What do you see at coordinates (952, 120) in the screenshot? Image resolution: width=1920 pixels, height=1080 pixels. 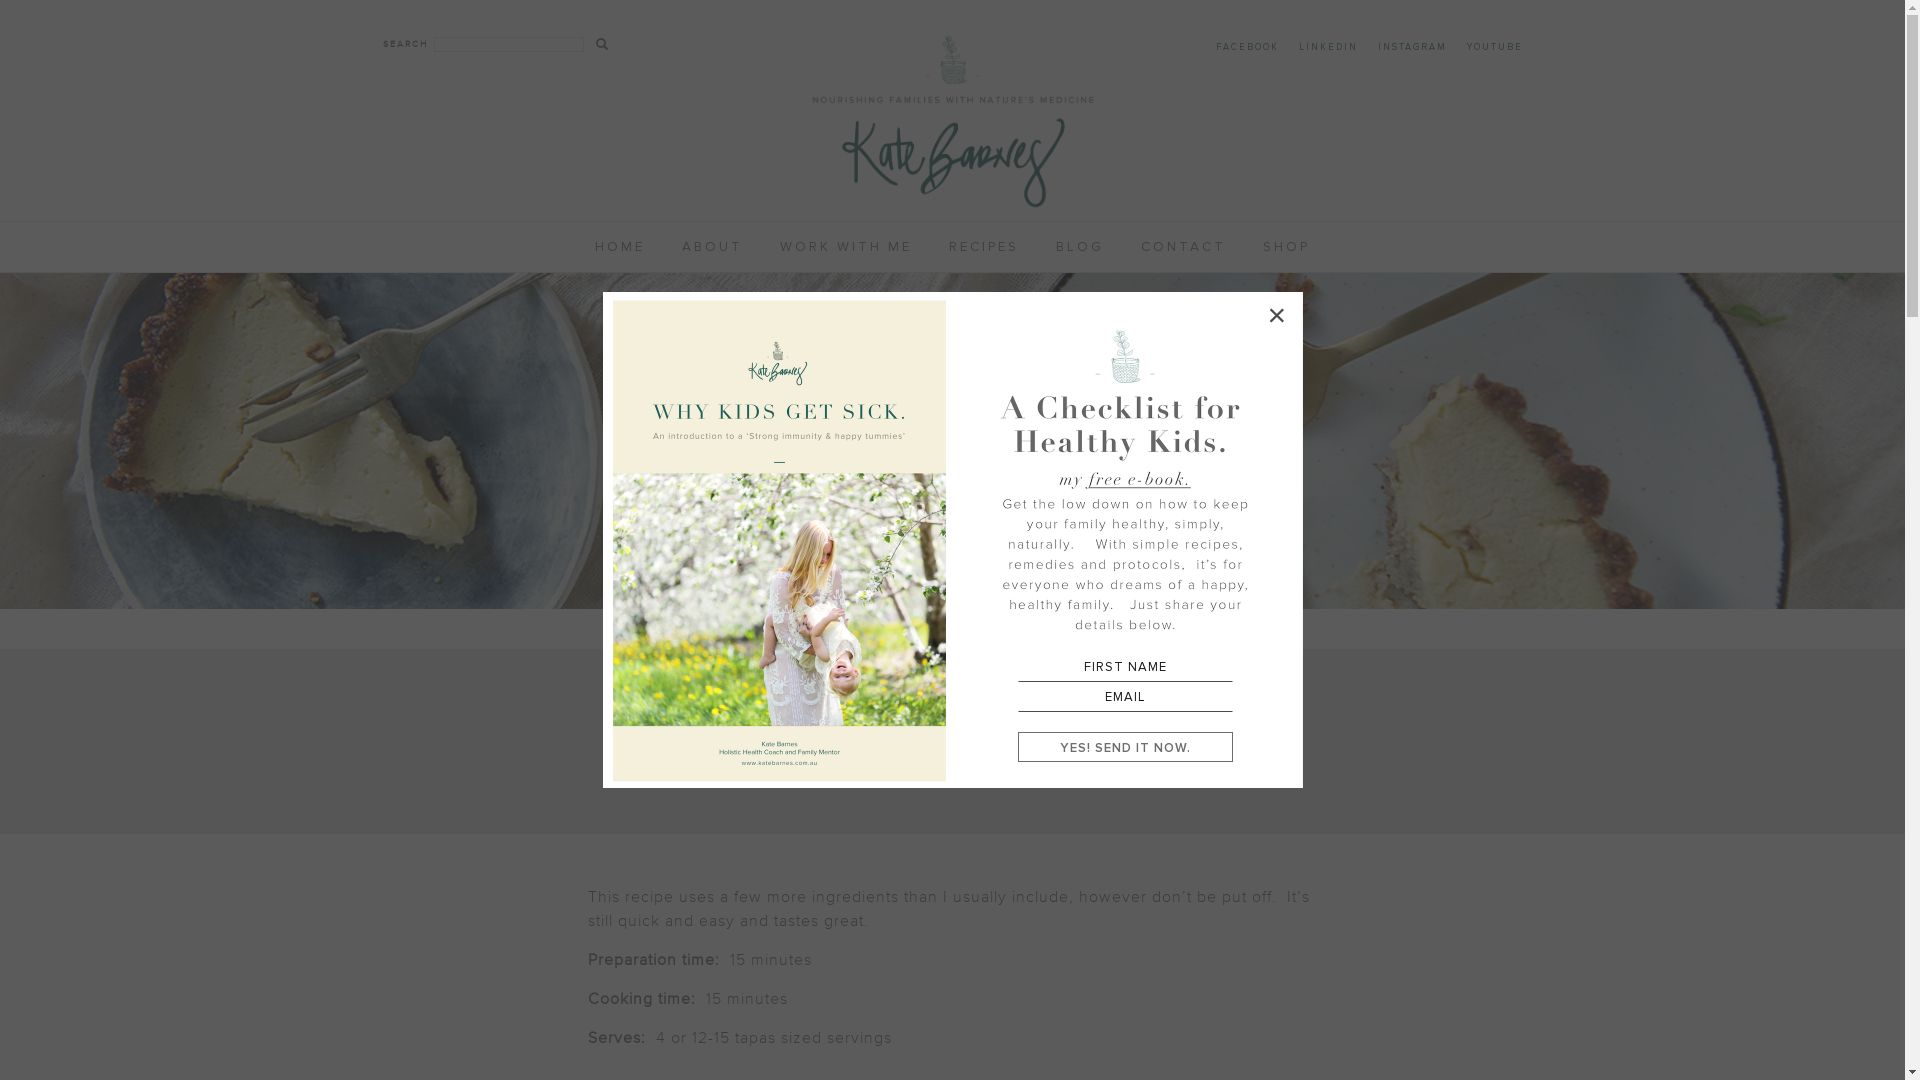 I see `Kate Barnes` at bounding box center [952, 120].